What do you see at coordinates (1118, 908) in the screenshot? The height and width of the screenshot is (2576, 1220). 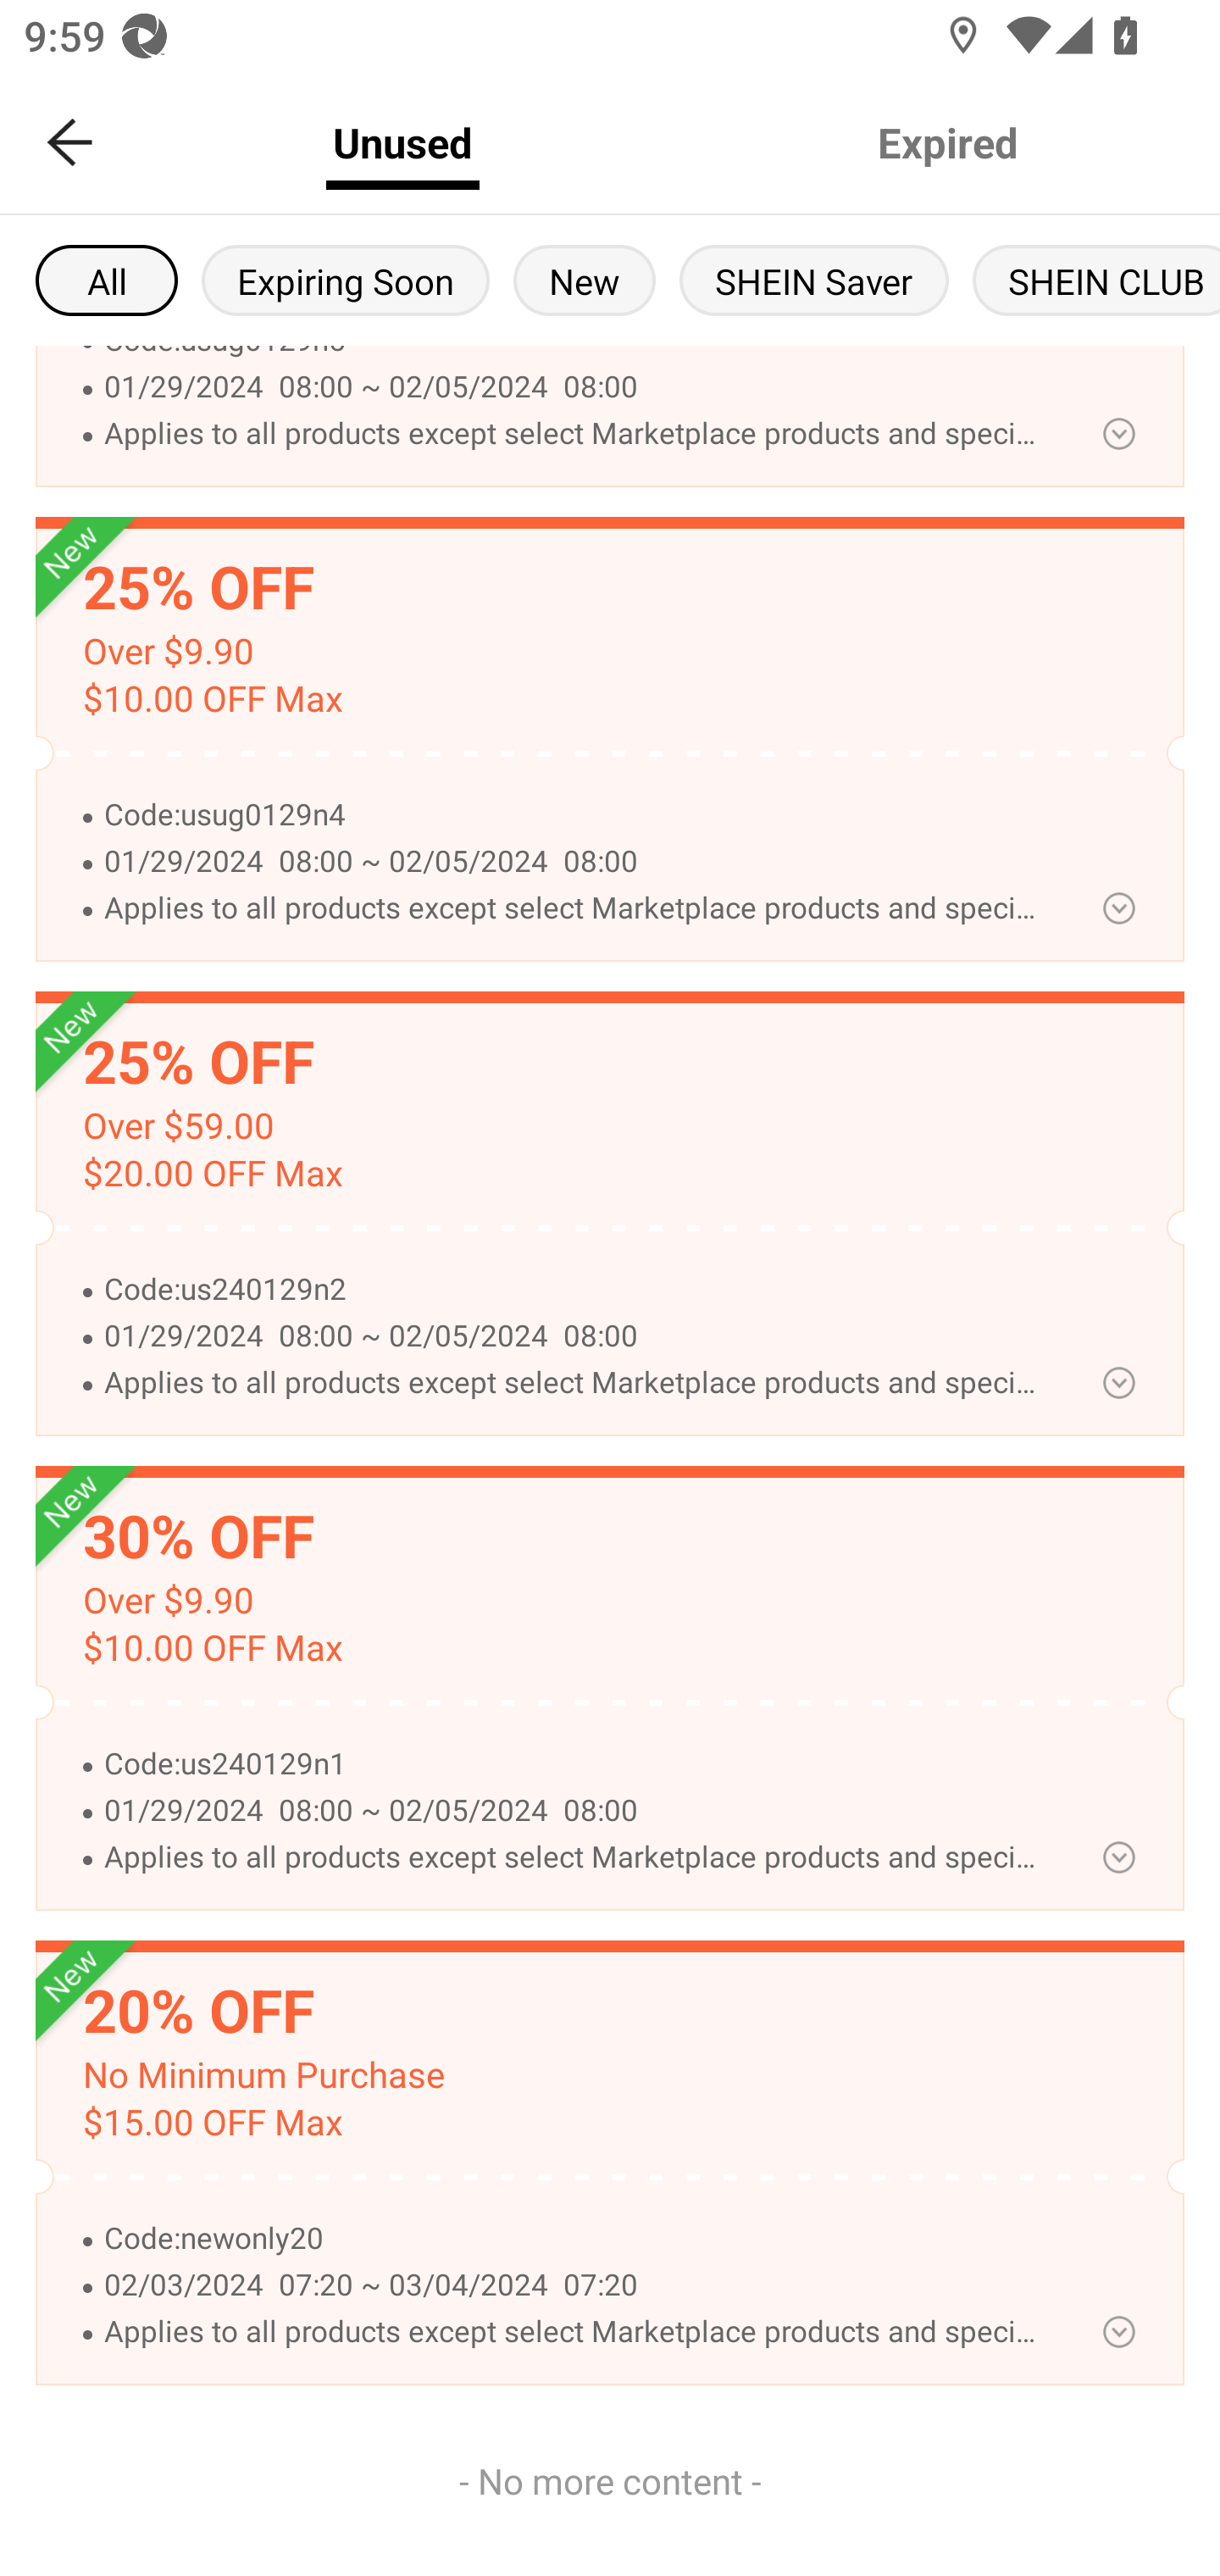 I see `Pack up` at bounding box center [1118, 908].